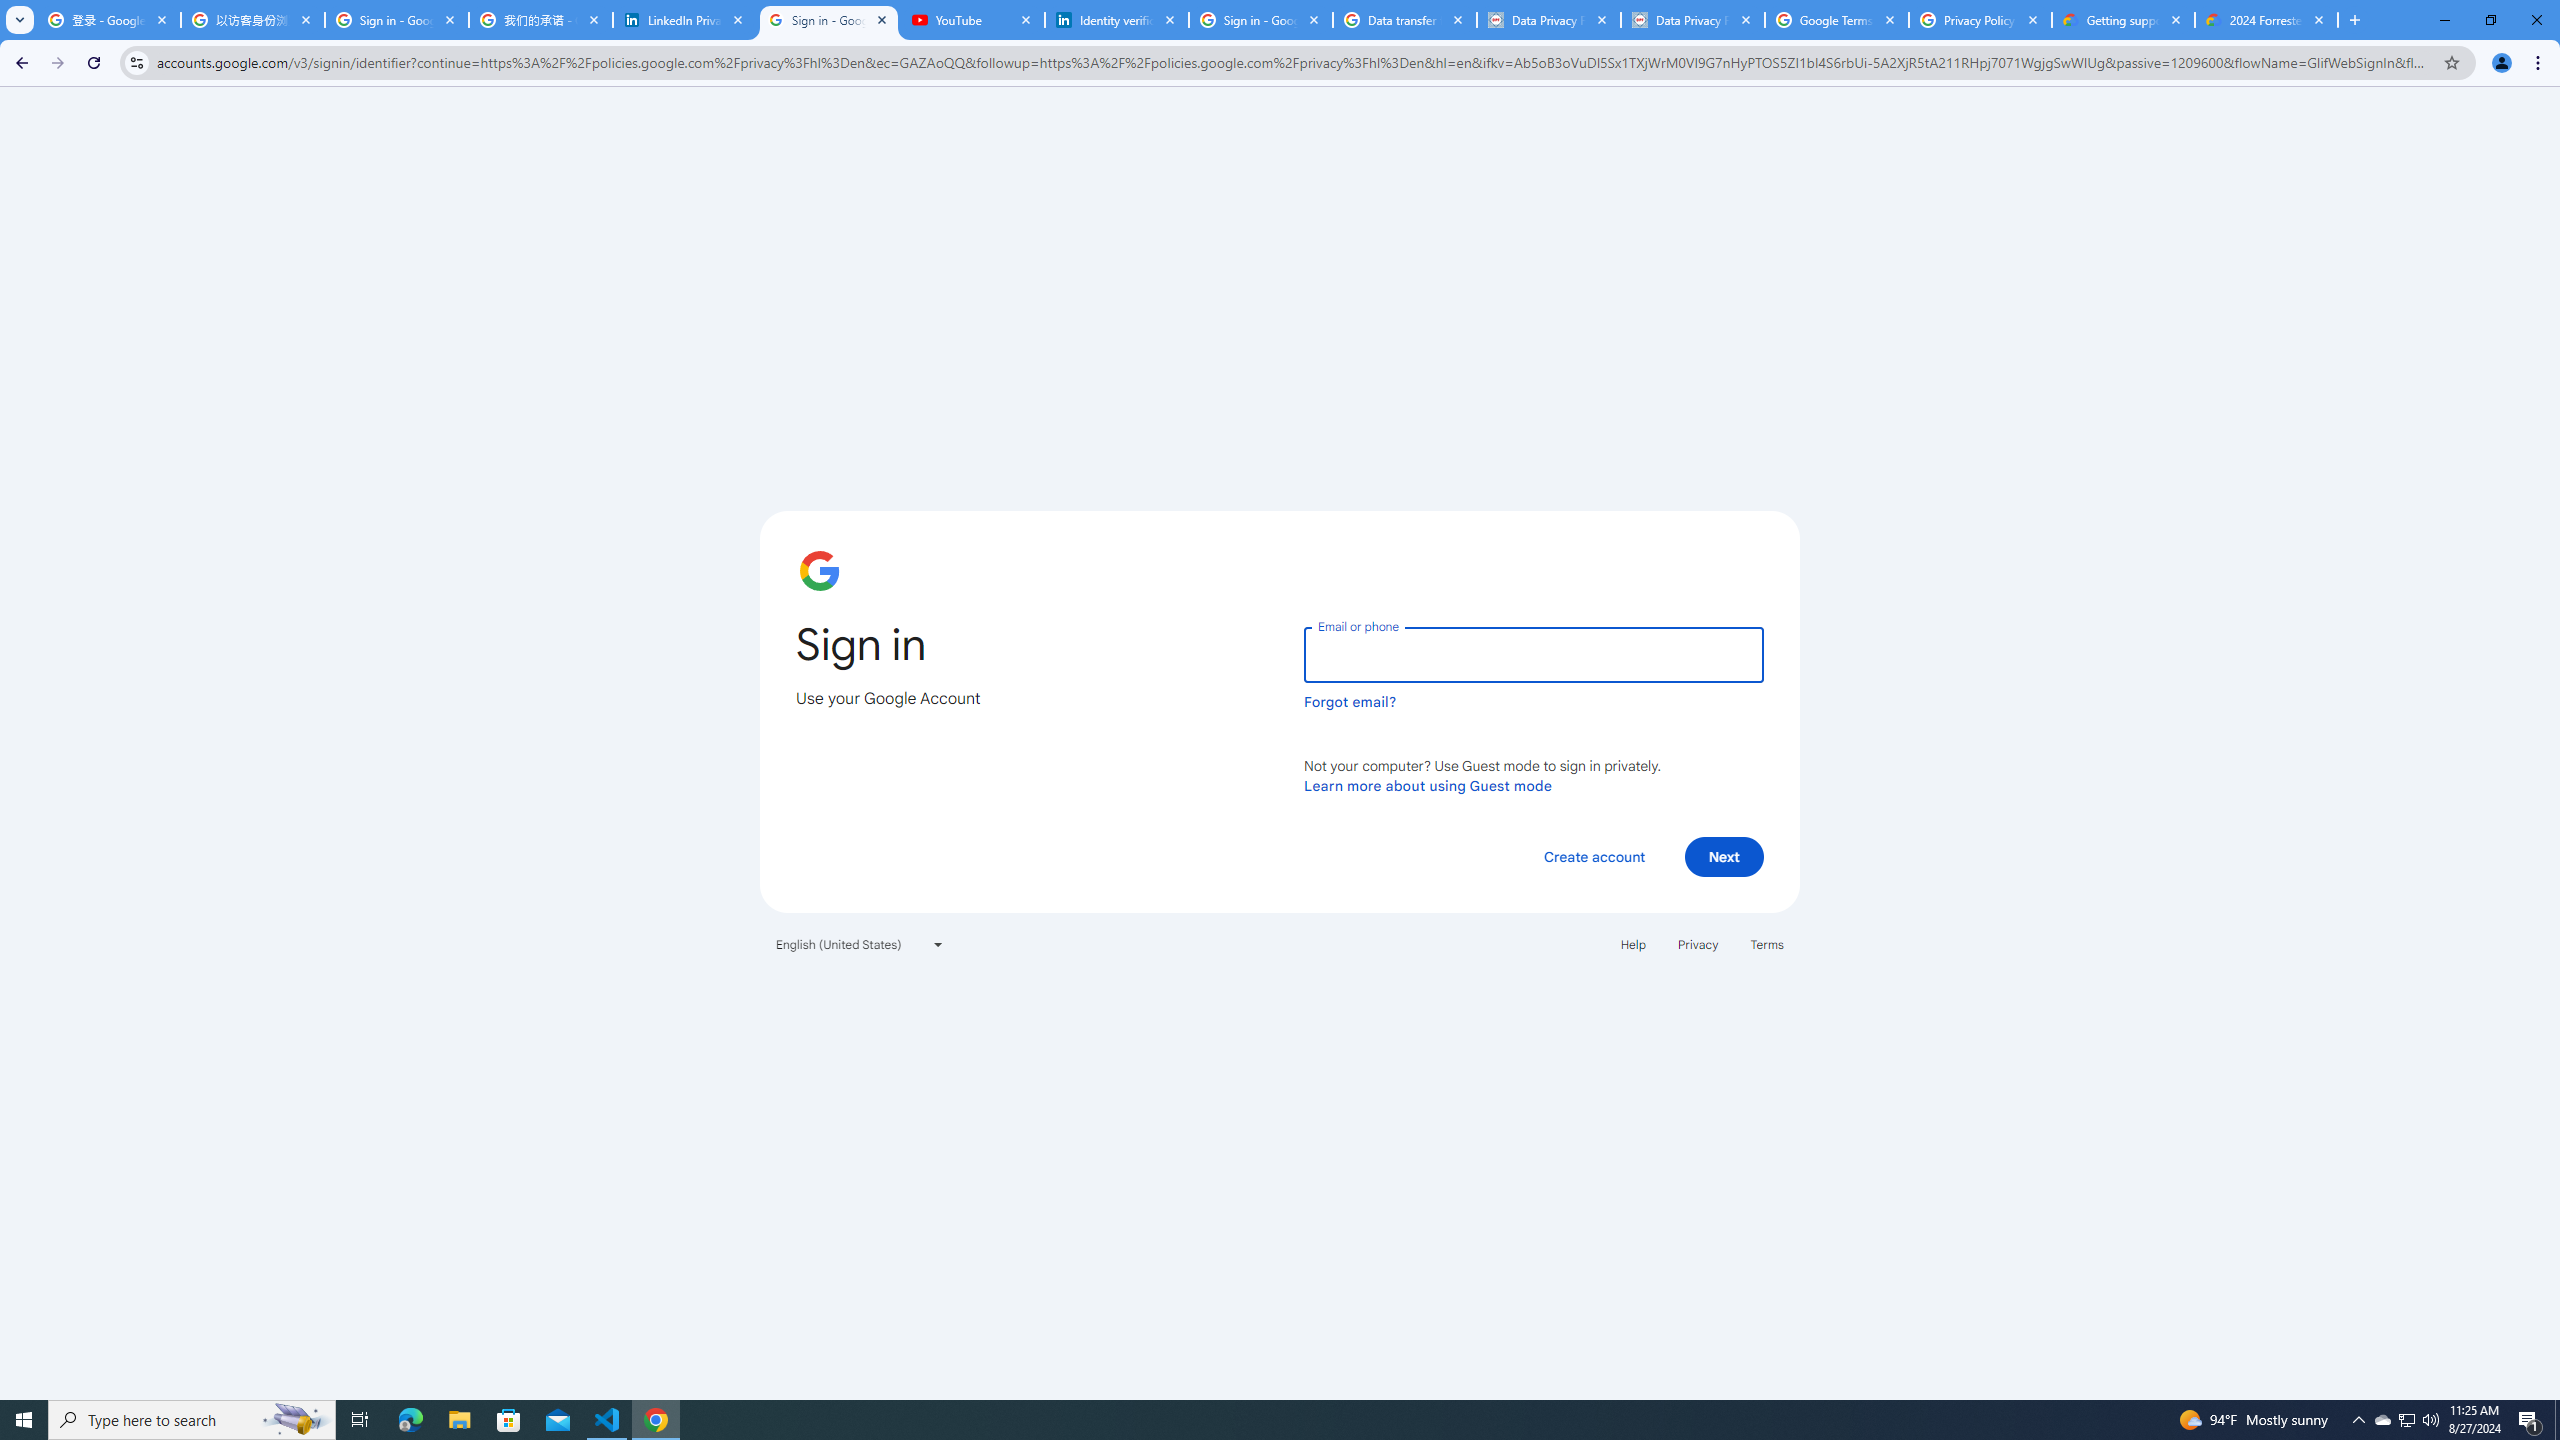  What do you see at coordinates (1697, 944) in the screenshot?
I see `Privacy` at bounding box center [1697, 944].